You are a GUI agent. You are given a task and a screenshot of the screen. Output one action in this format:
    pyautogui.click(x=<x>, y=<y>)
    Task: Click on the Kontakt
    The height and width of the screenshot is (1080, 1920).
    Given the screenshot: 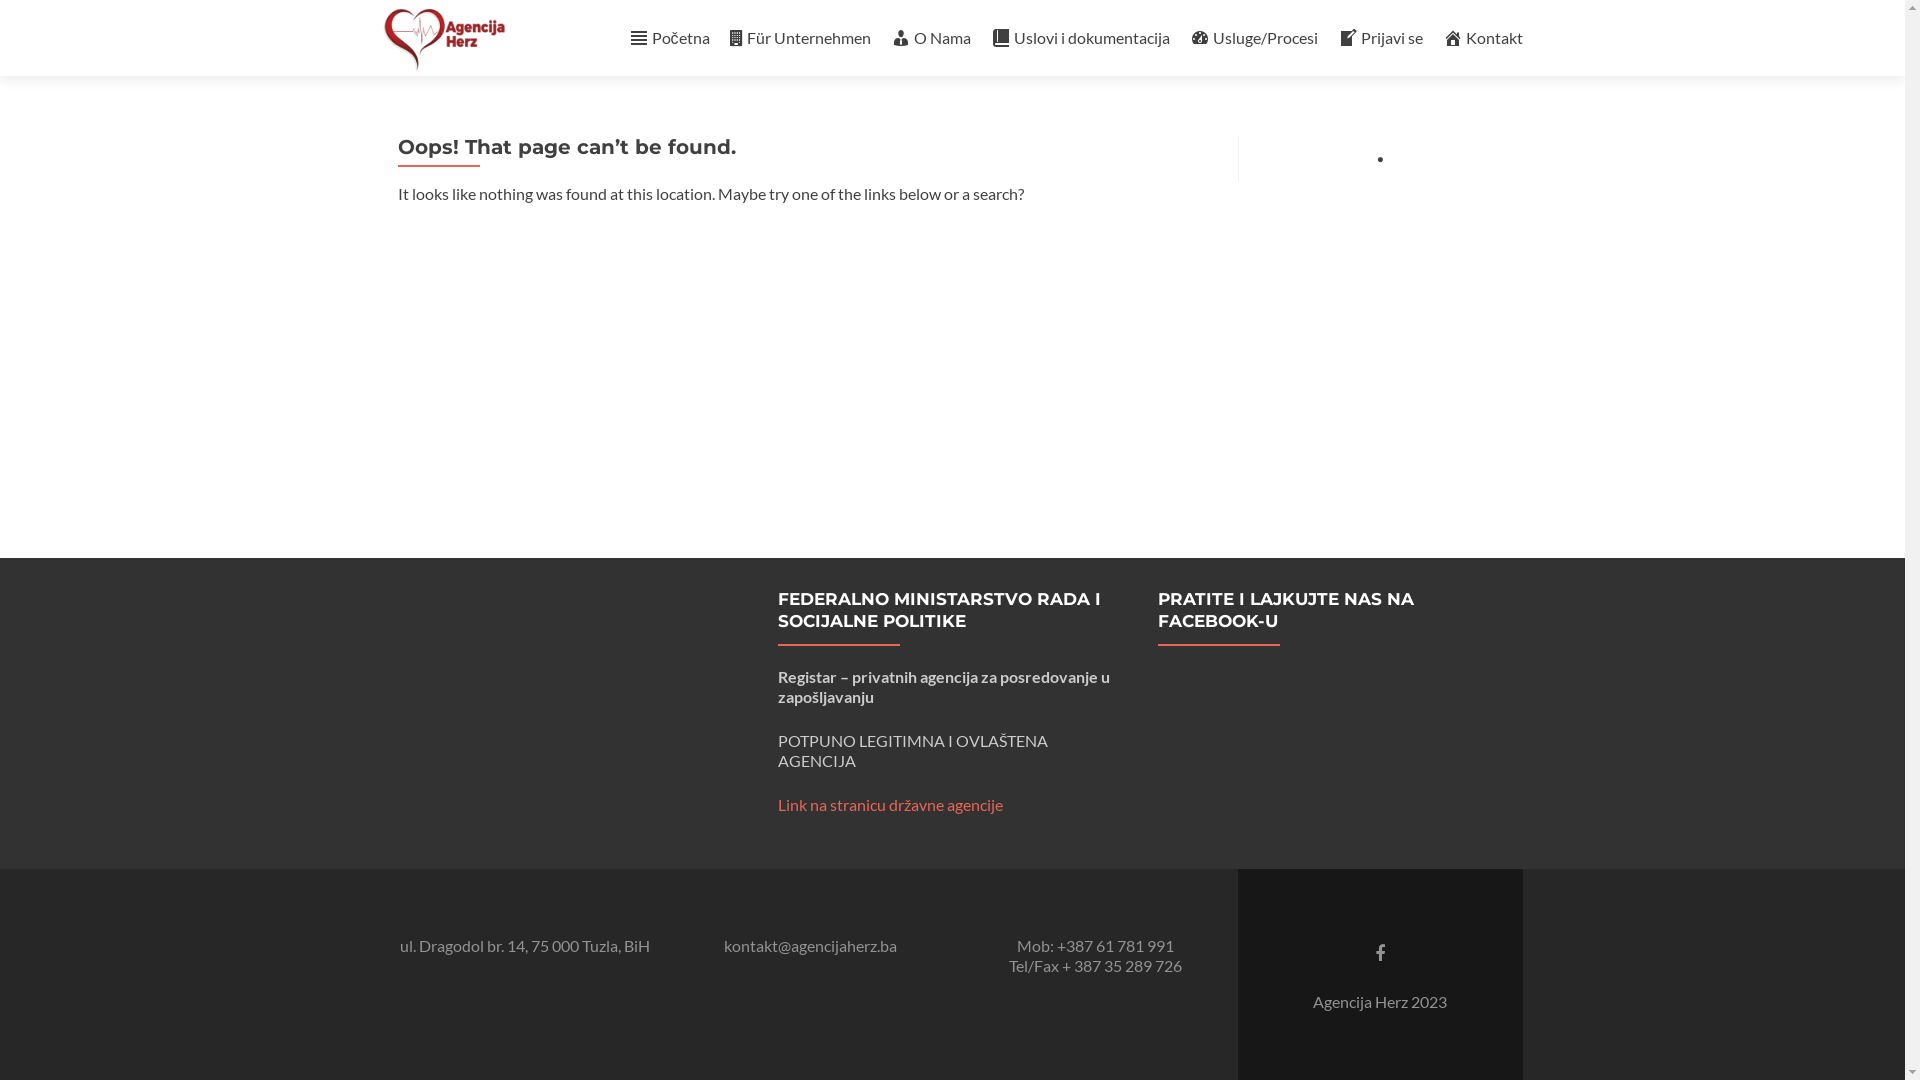 What is the action you would take?
    pyautogui.click(x=1482, y=38)
    